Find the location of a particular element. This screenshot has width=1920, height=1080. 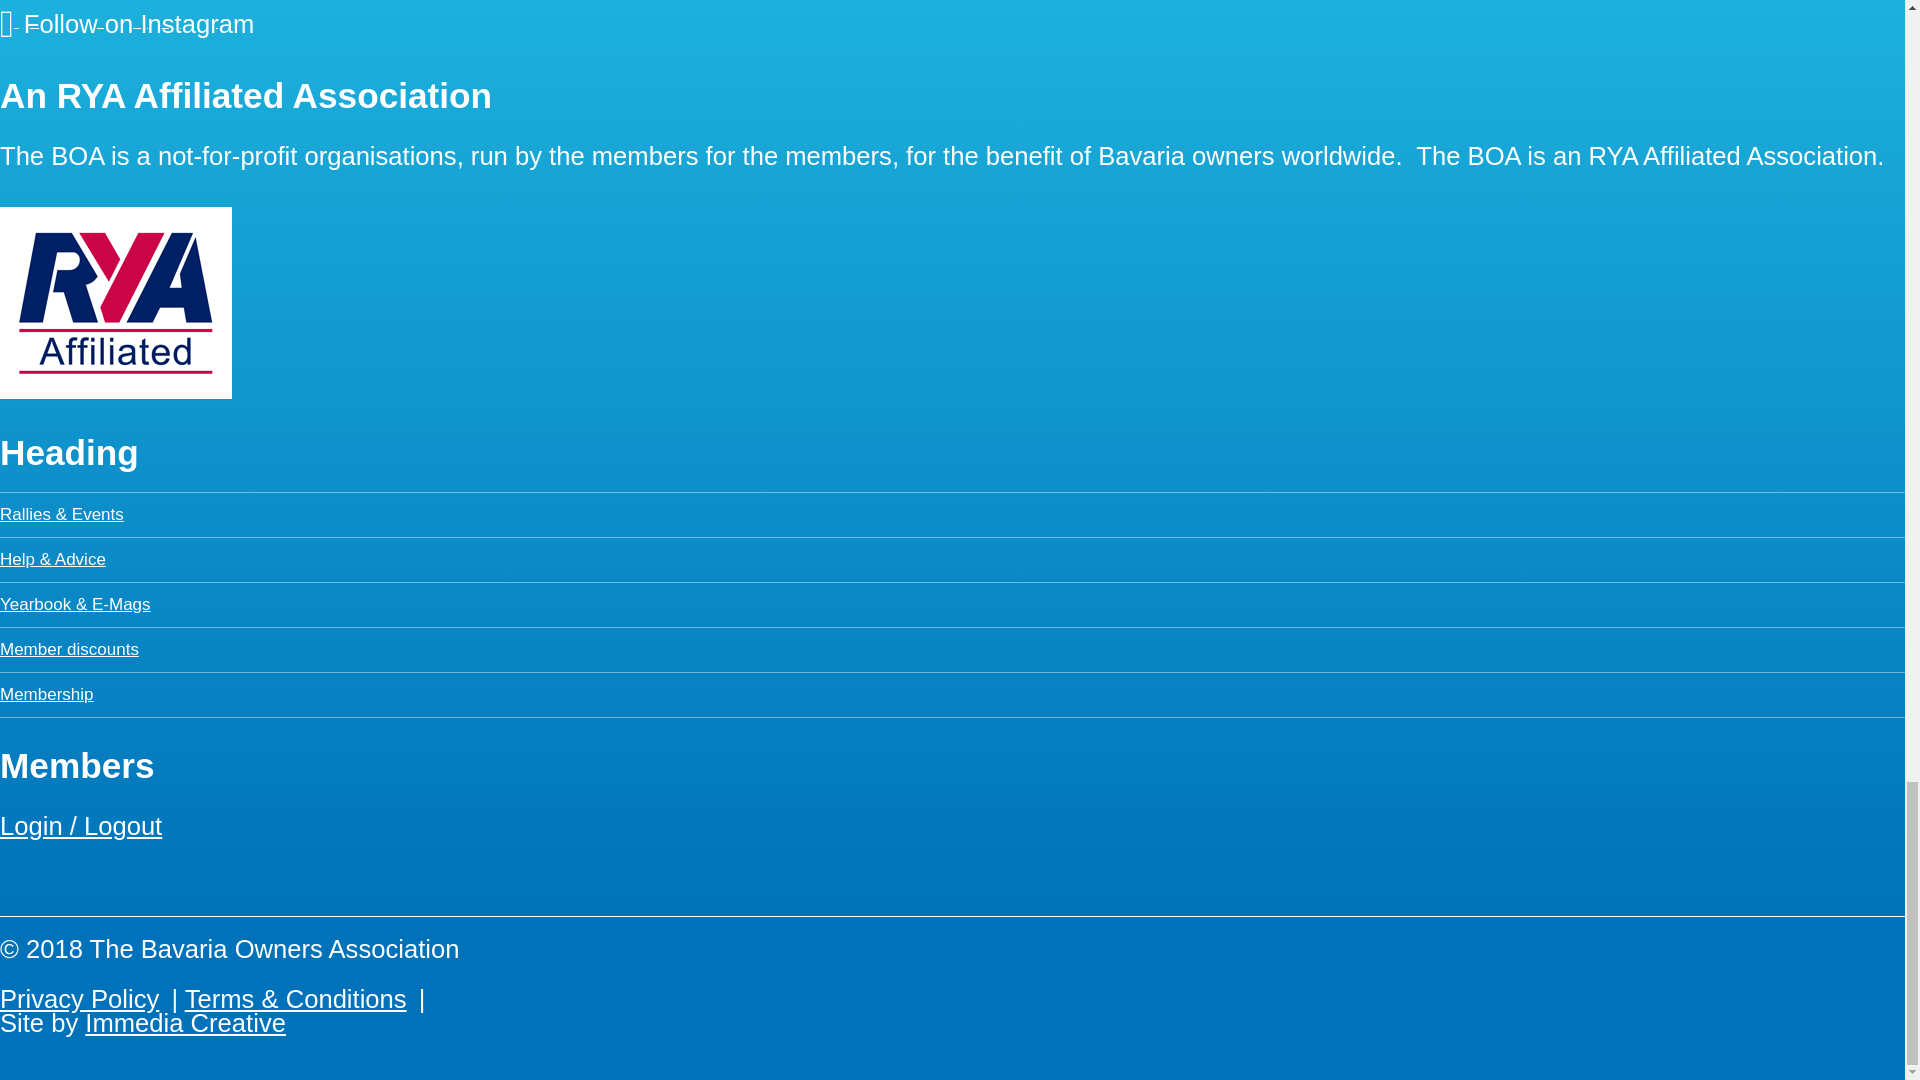

Membership is located at coordinates (47, 694).